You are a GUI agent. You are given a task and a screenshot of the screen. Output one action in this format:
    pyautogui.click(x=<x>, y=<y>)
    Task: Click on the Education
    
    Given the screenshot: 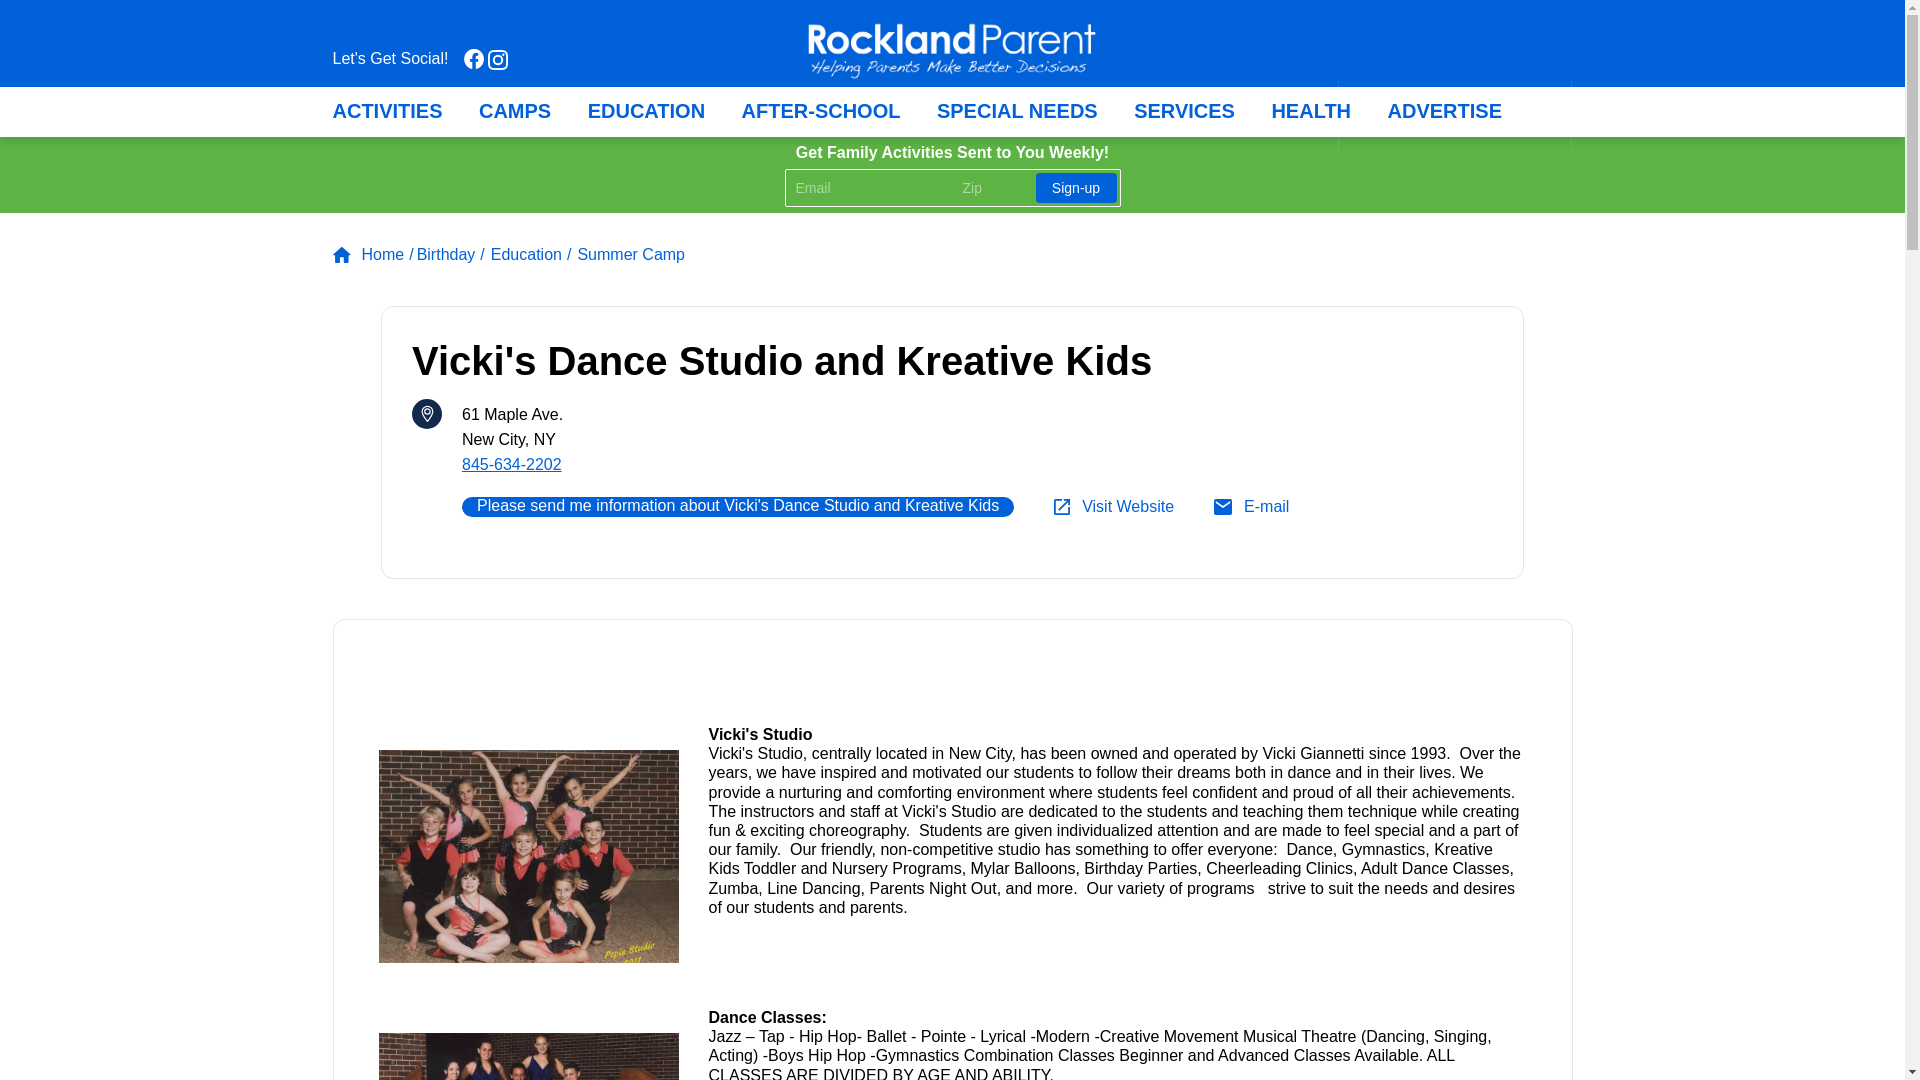 What is the action you would take?
    pyautogui.click(x=532, y=254)
    